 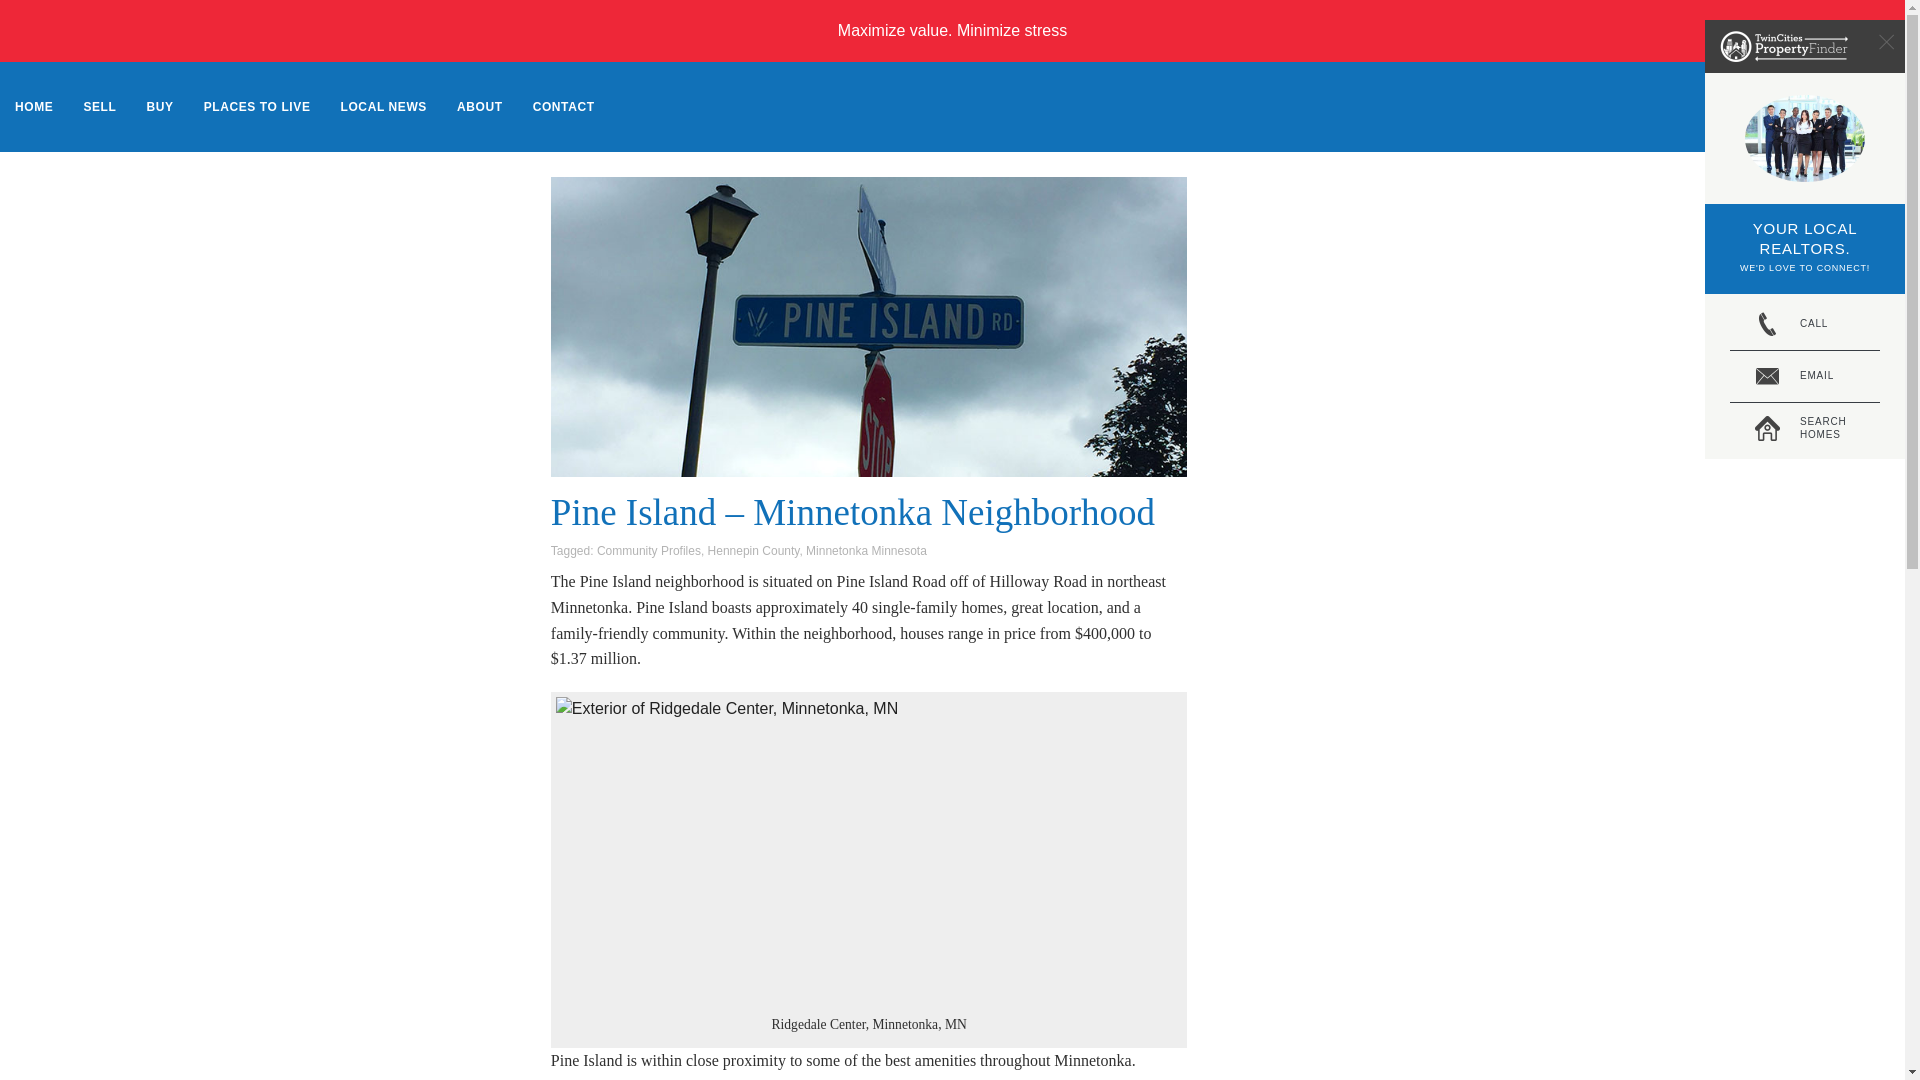 What do you see at coordinates (648, 551) in the screenshot?
I see `Community Profiles` at bounding box center [648, 551].